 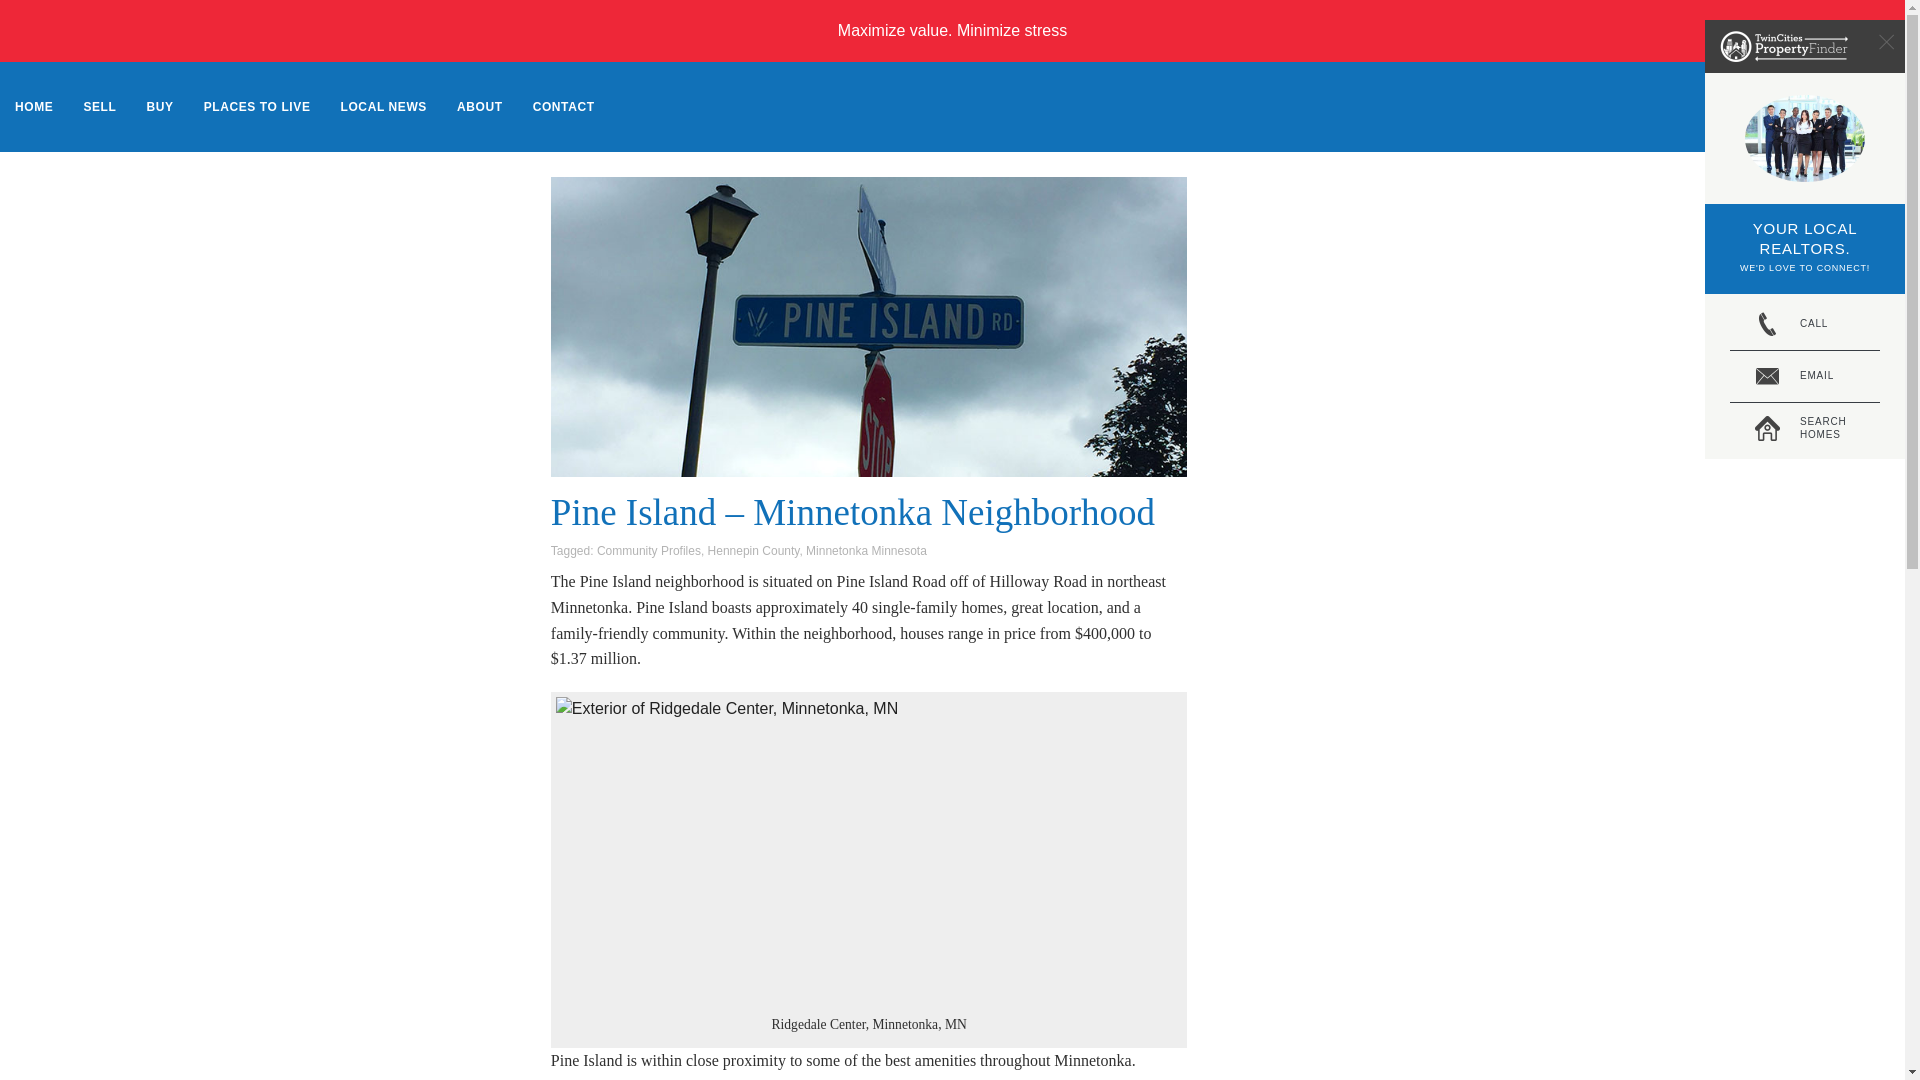 What do you see at coordinates (648, 551) in the screenshot?
I see `Community Profiles` at bounding box center [648, 551].